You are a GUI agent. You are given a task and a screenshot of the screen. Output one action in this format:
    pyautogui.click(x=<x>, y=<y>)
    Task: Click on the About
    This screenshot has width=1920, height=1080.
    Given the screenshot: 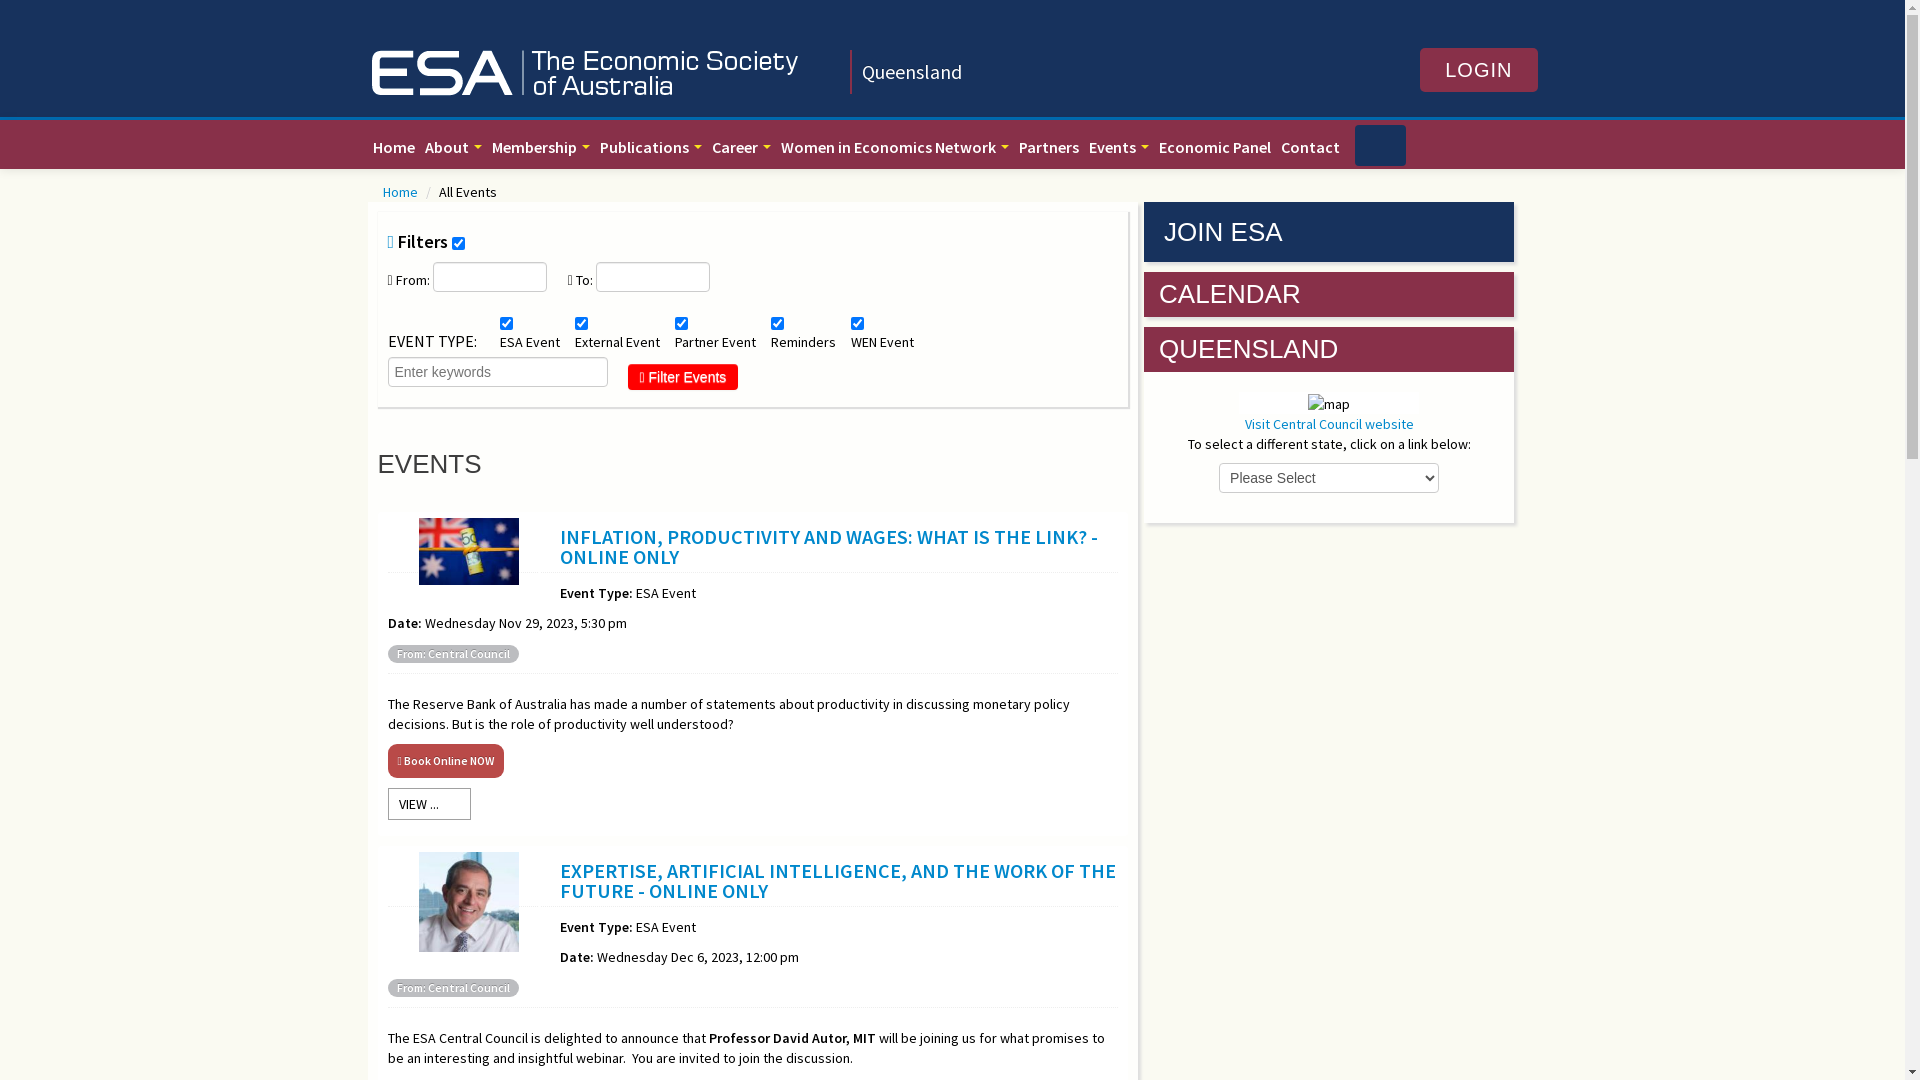 What is the action you would take?
    pyautogui.click(x=454, y=147)
    